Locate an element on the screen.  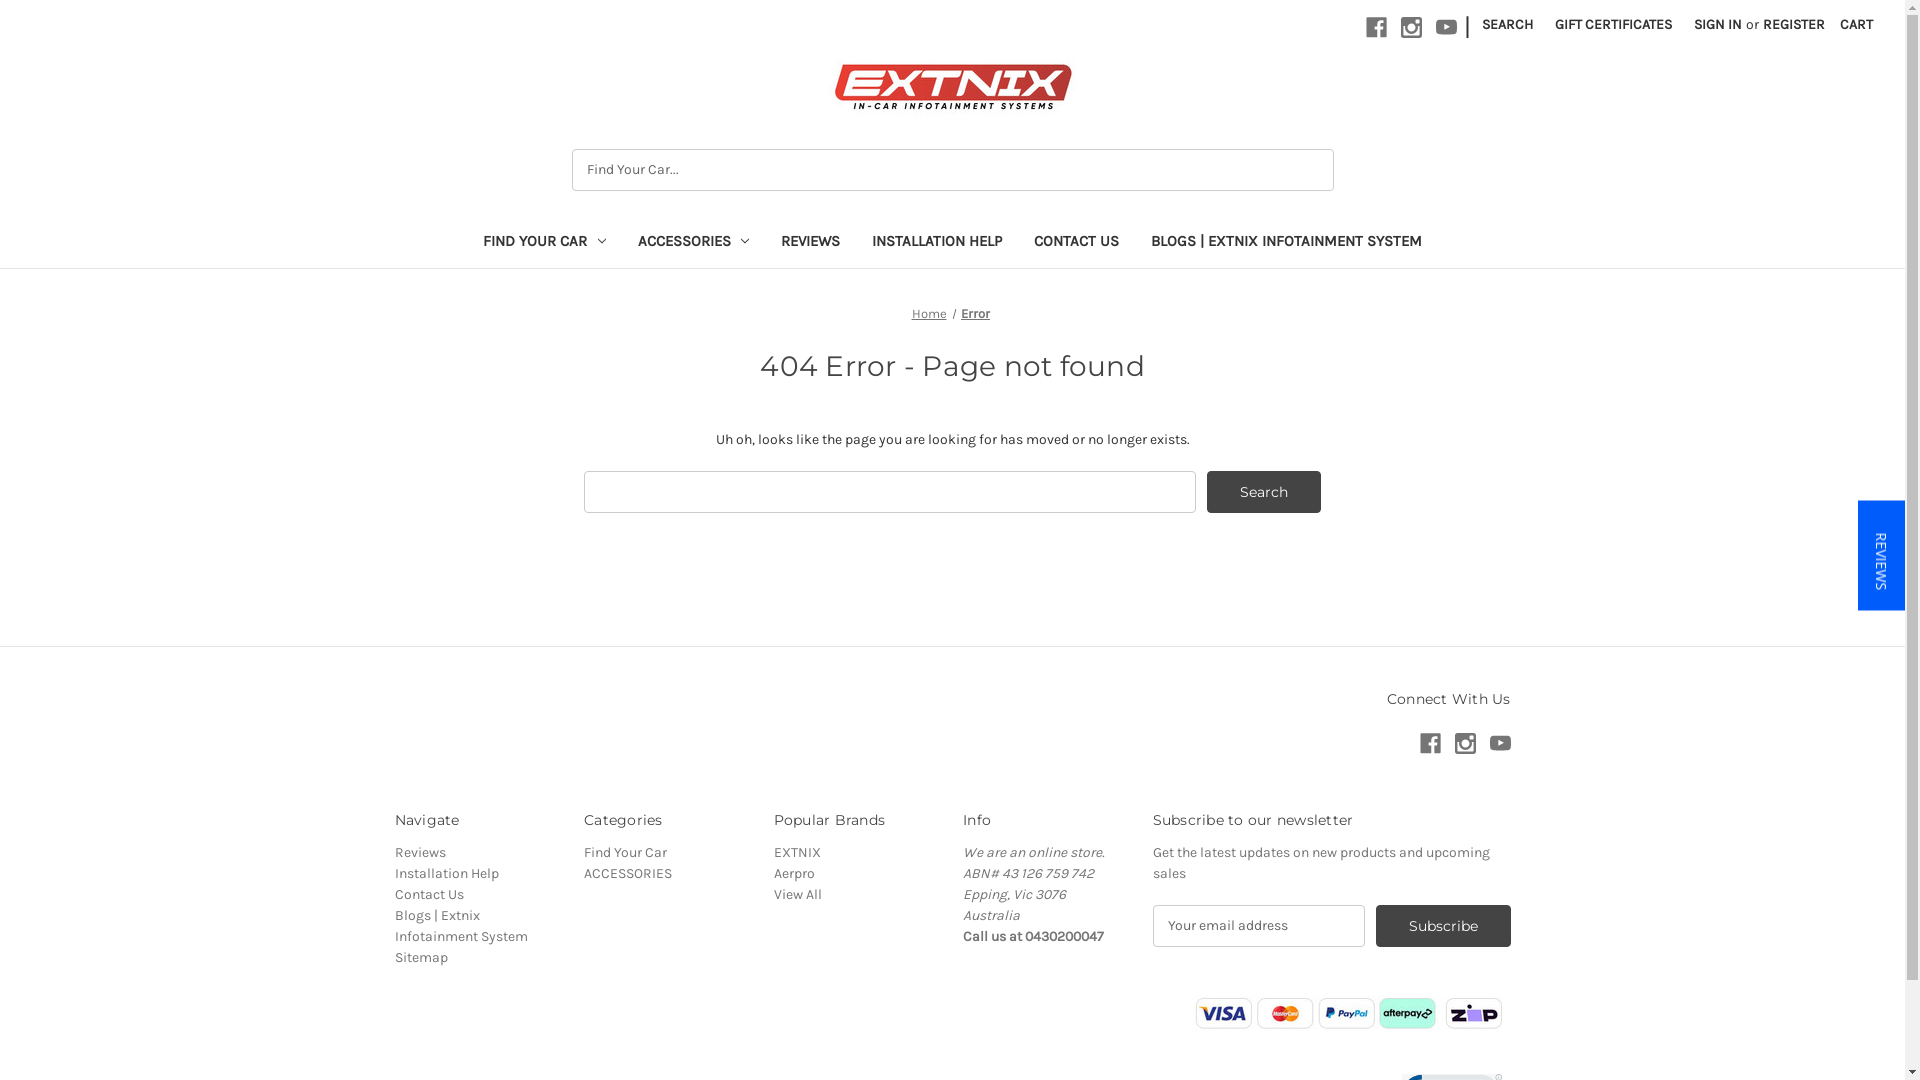
Contact Us is located at coordinates (428, 894).